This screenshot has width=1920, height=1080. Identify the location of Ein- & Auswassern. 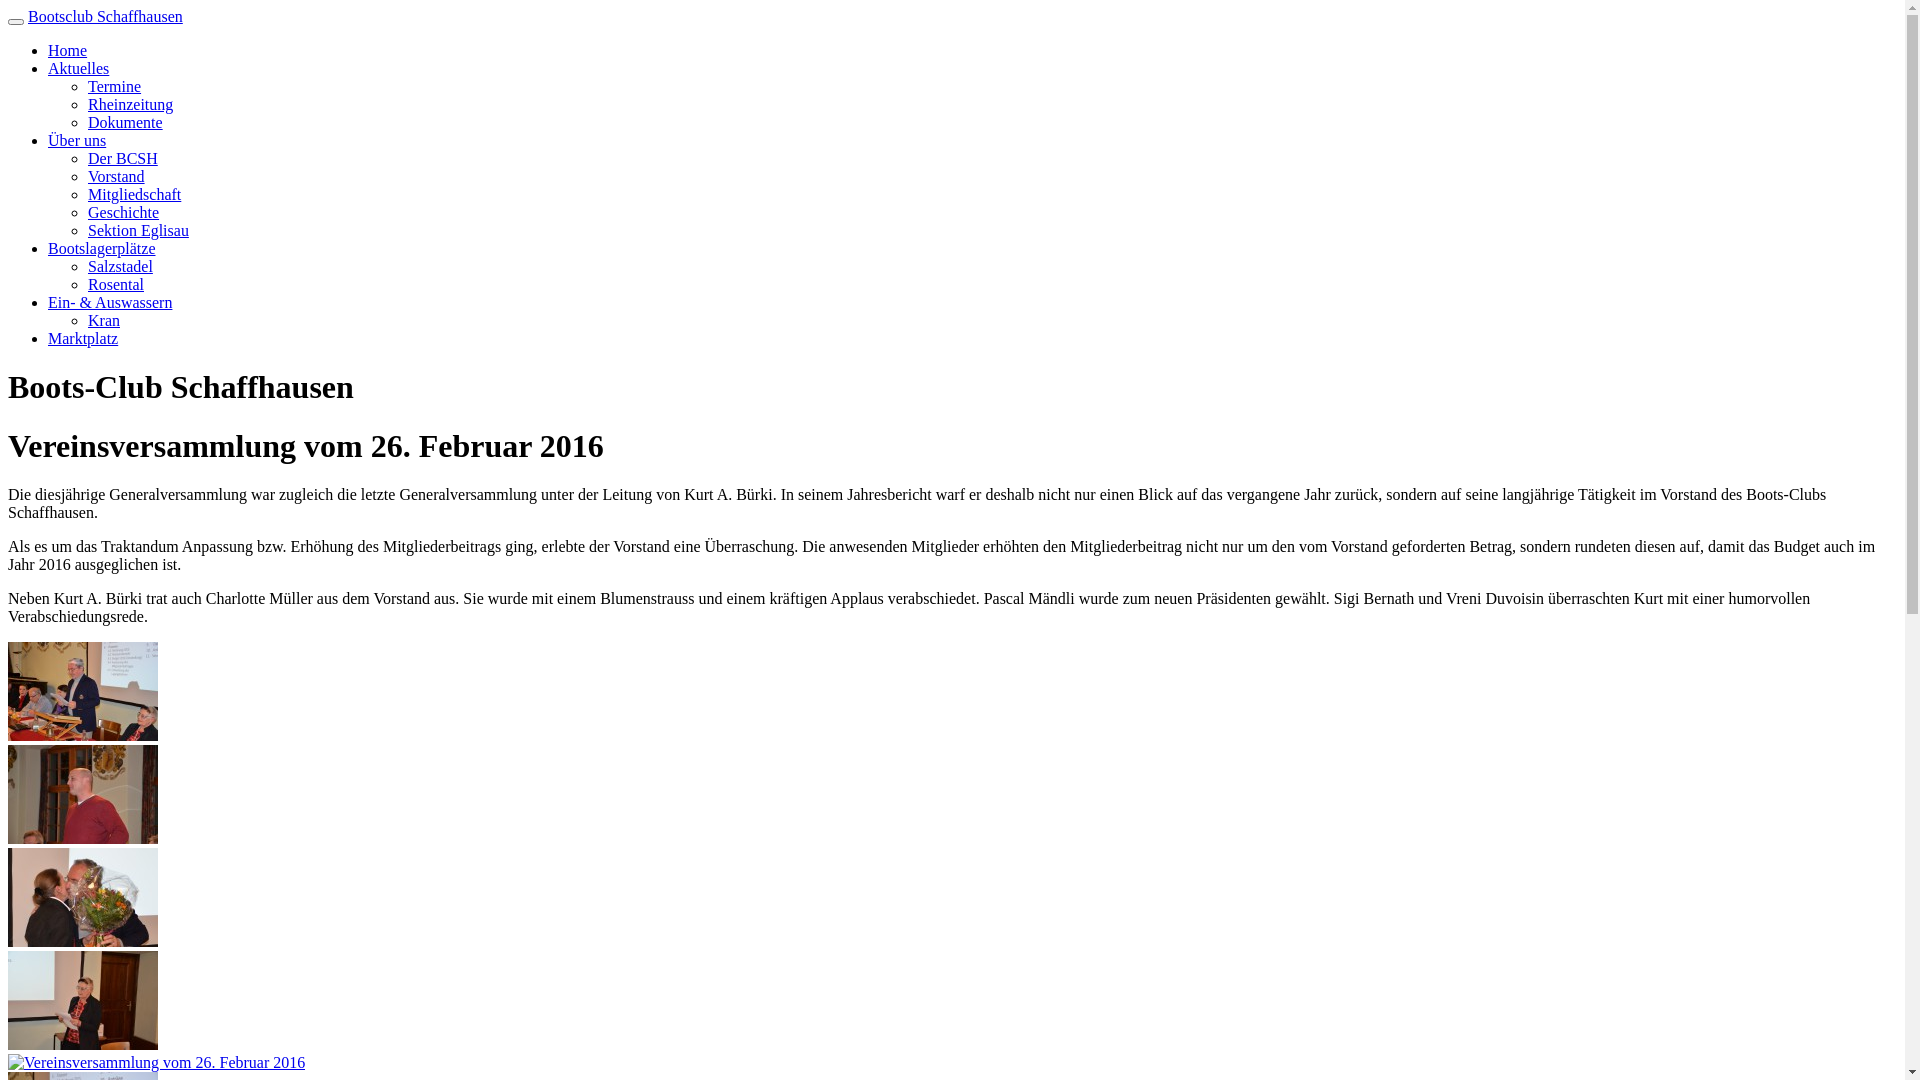
(110, 302).